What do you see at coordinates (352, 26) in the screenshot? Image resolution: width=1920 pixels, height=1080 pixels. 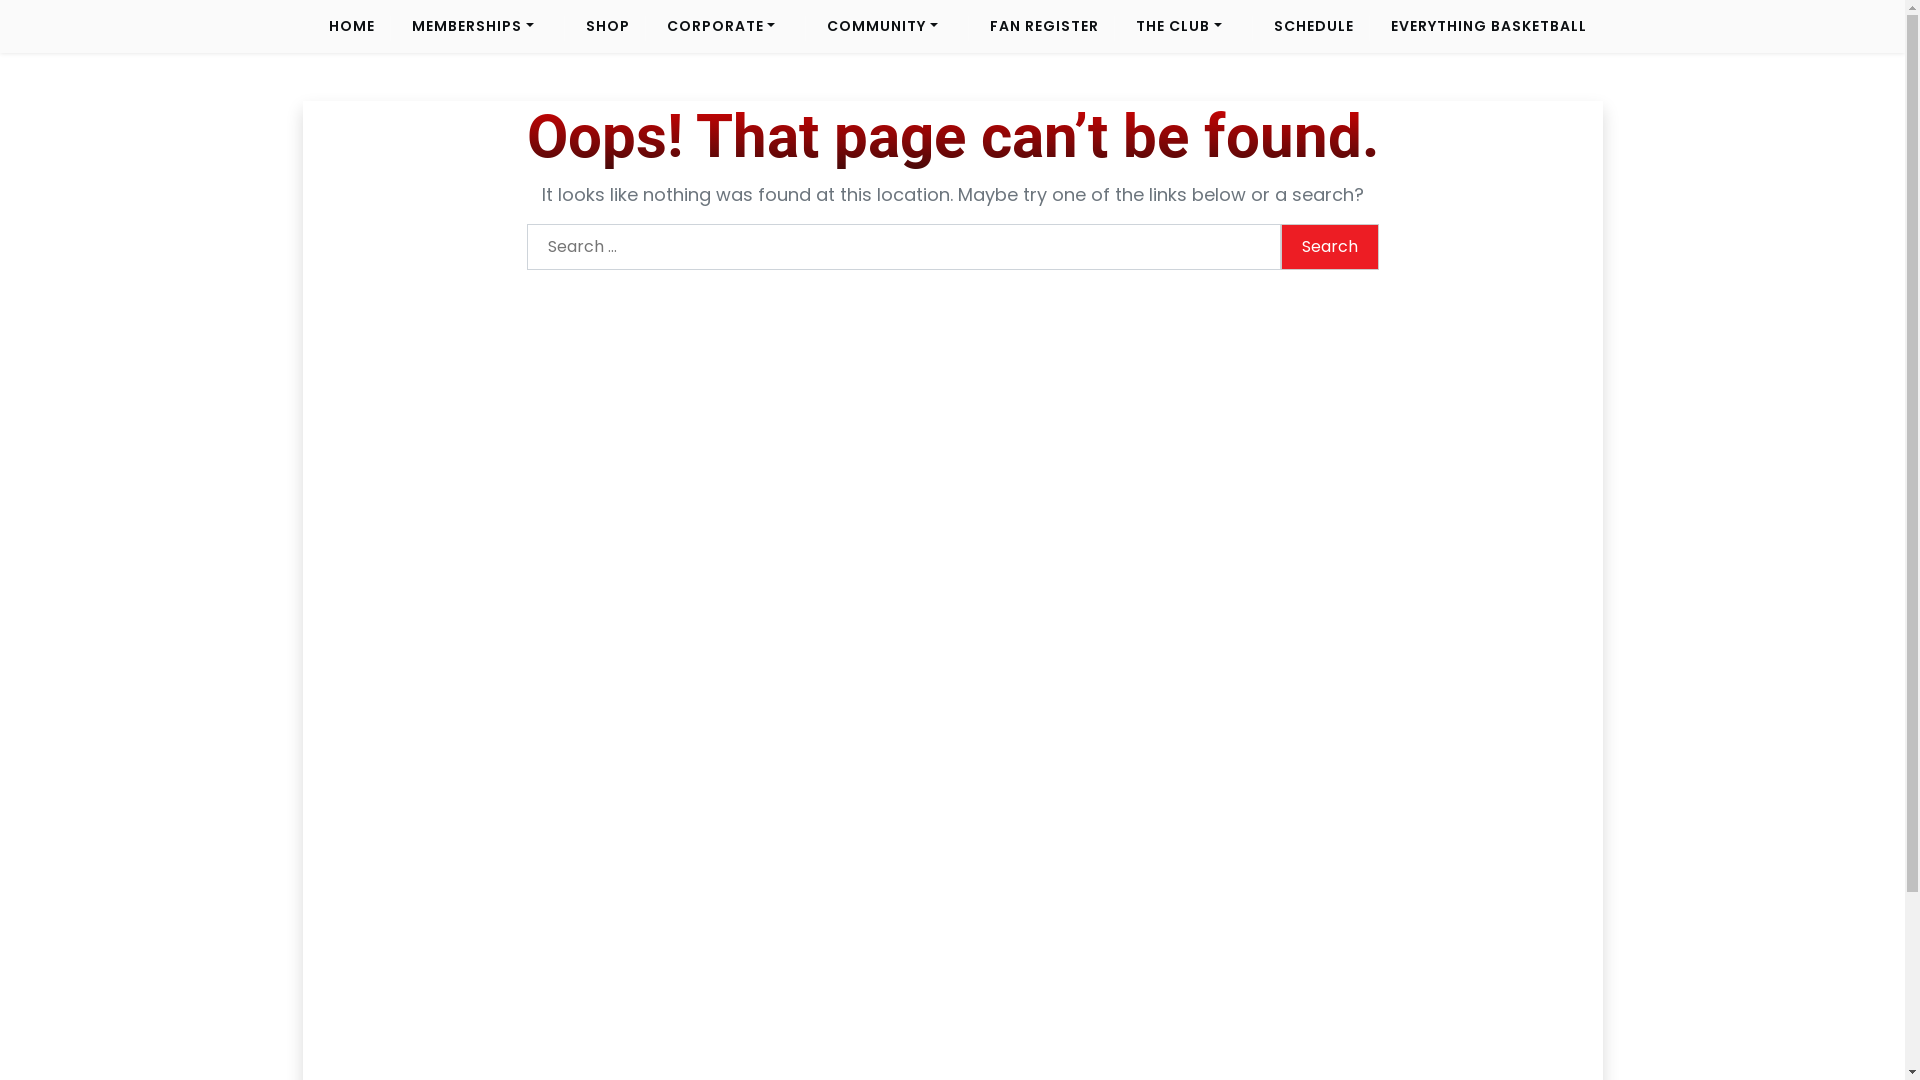 I see `HOME` at bounding box center [352, 26].